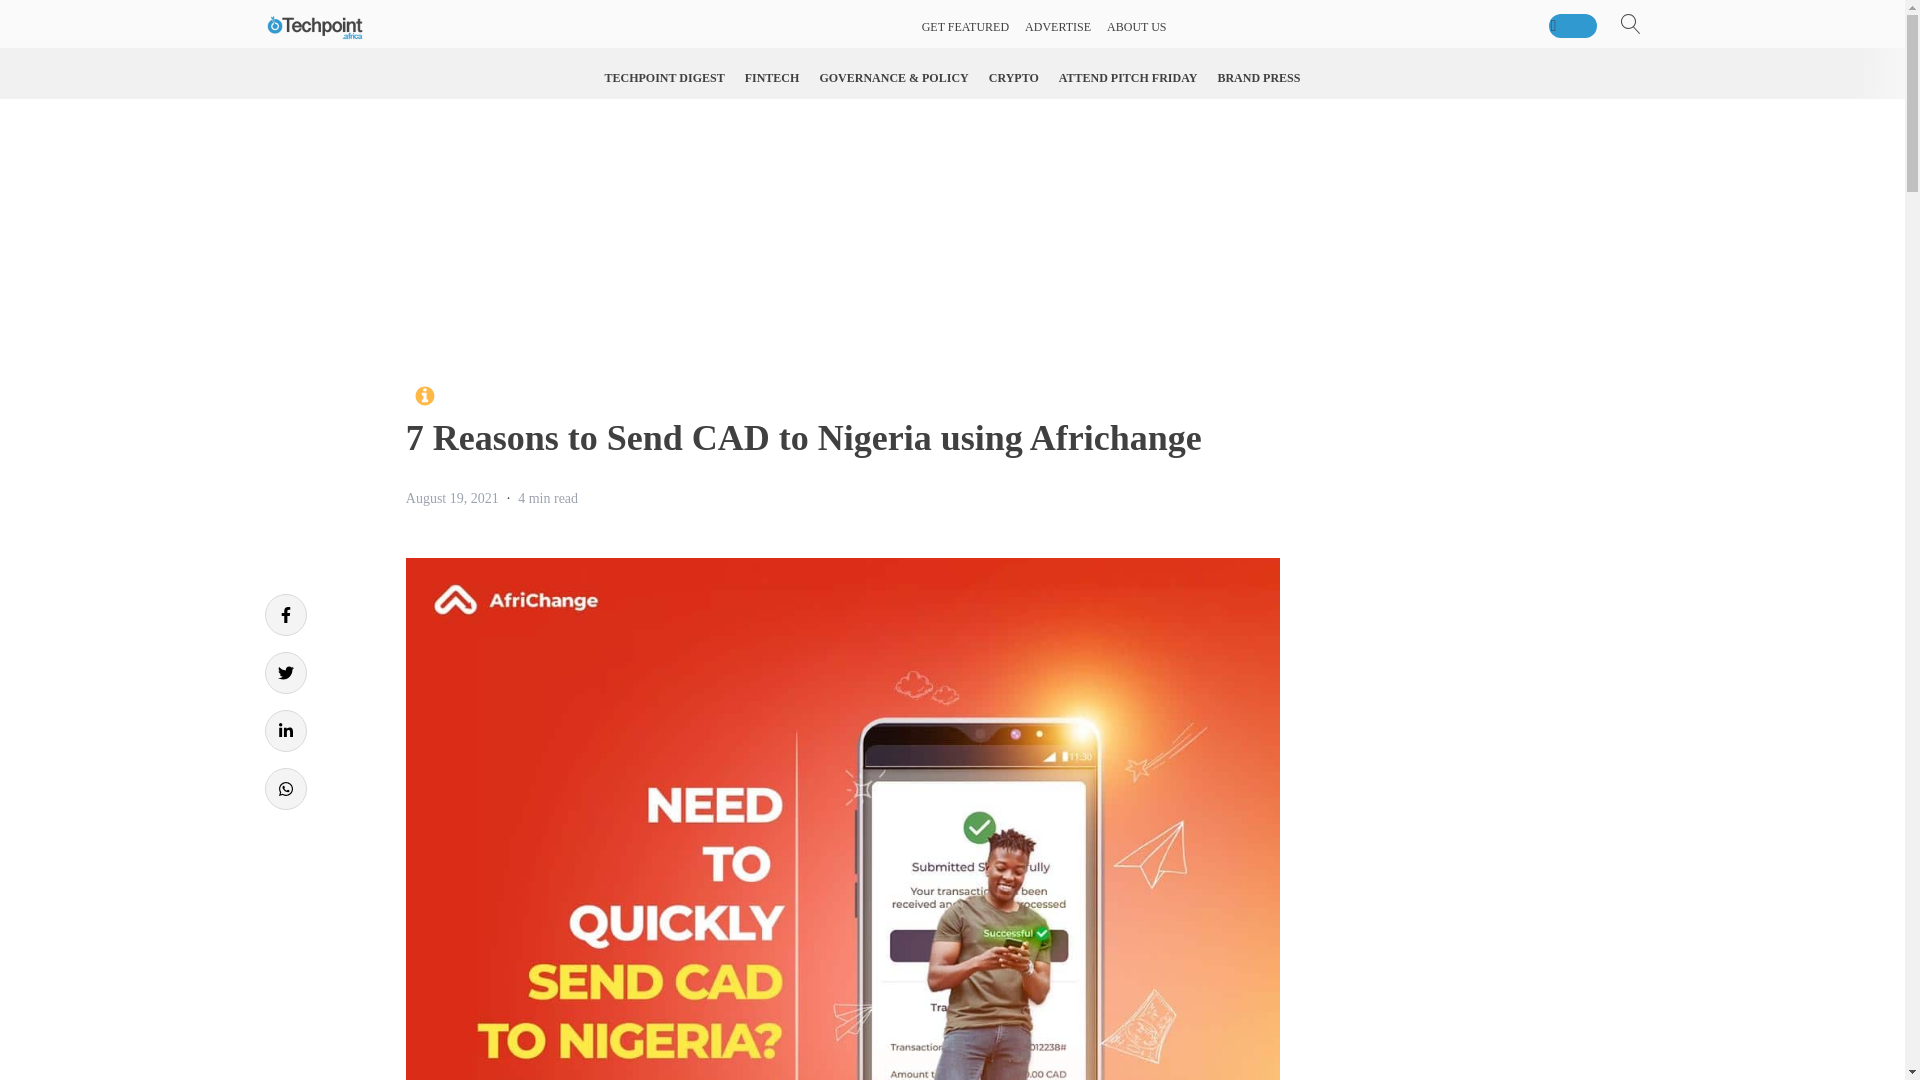  Describe the element at coordinates (284, 730) in the screenshot. I see `Share on LinkedIn` at that location.